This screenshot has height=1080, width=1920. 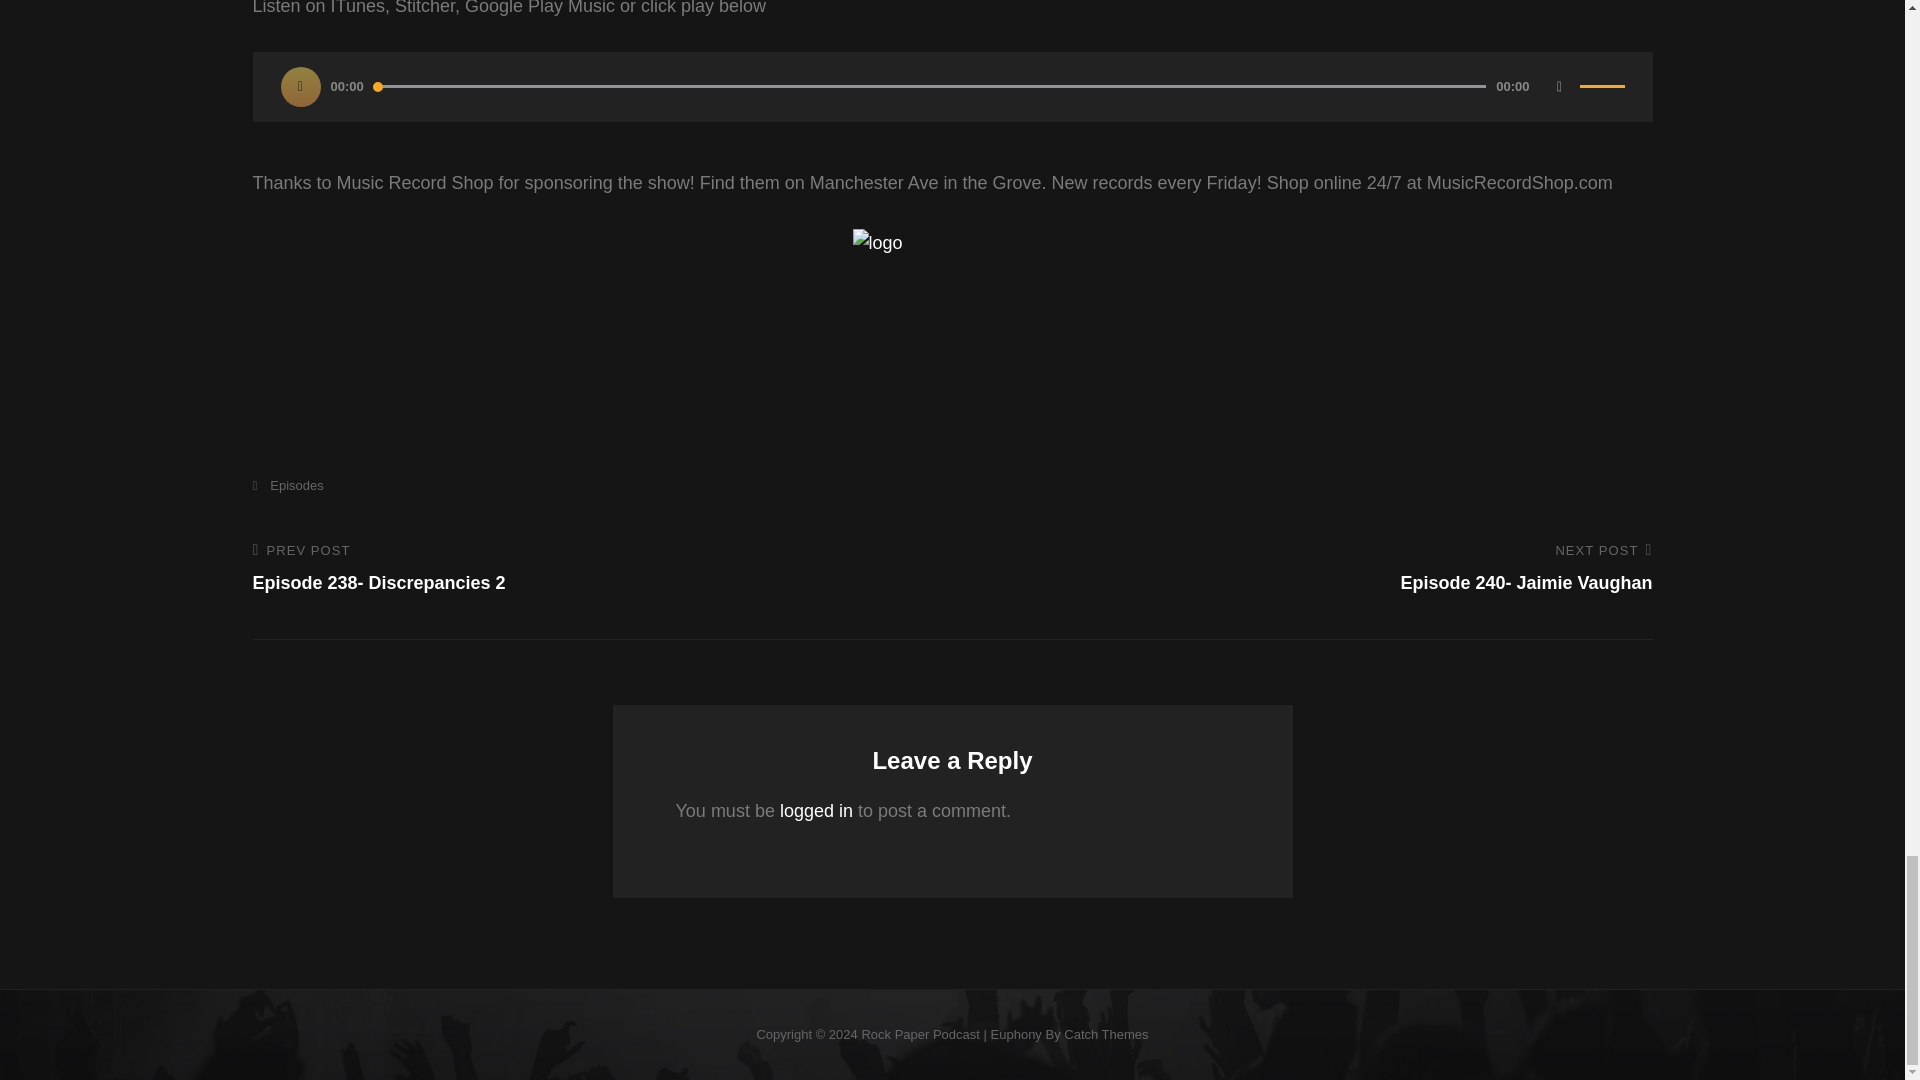 What do you see at coordinates (300, 86) in the screenshot?
I see `Catch Themes` at bounding box center [300, 86].